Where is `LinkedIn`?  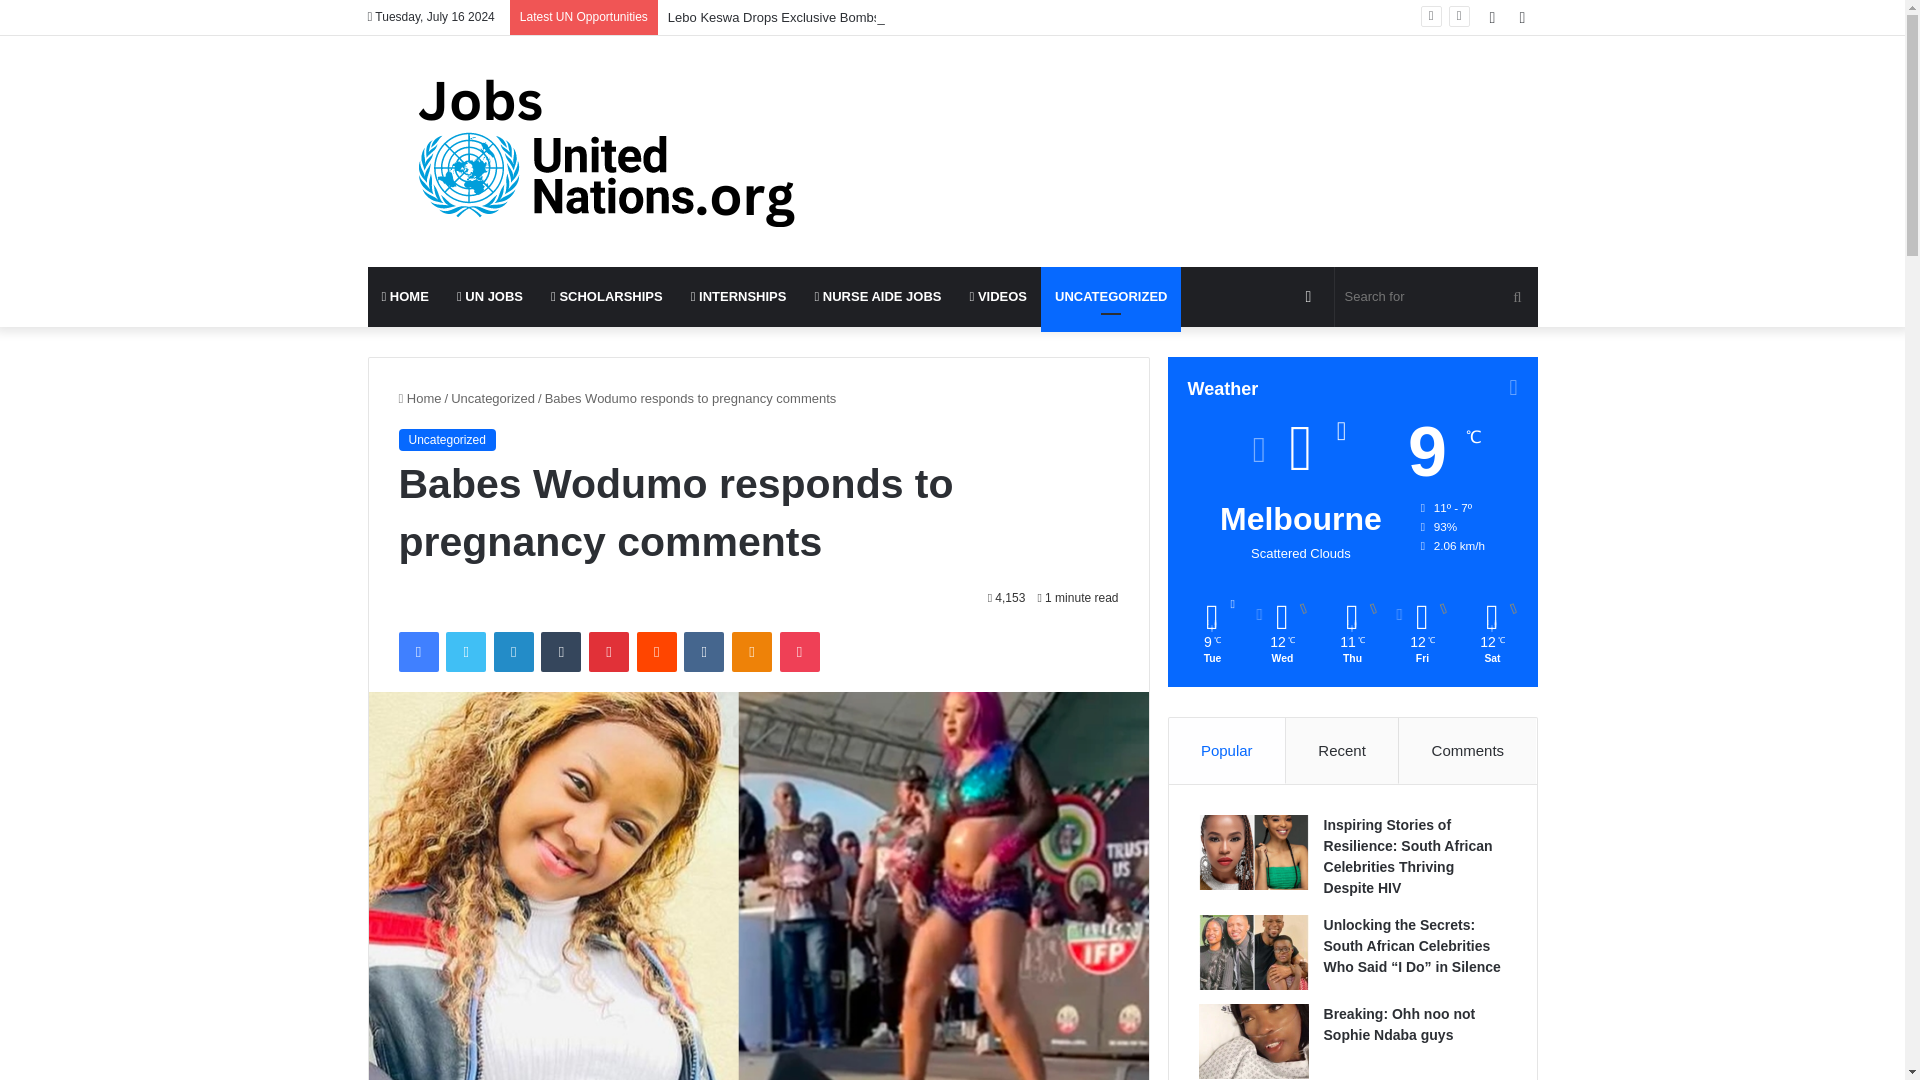
LinkedIn is located at coordinates (513, 651).